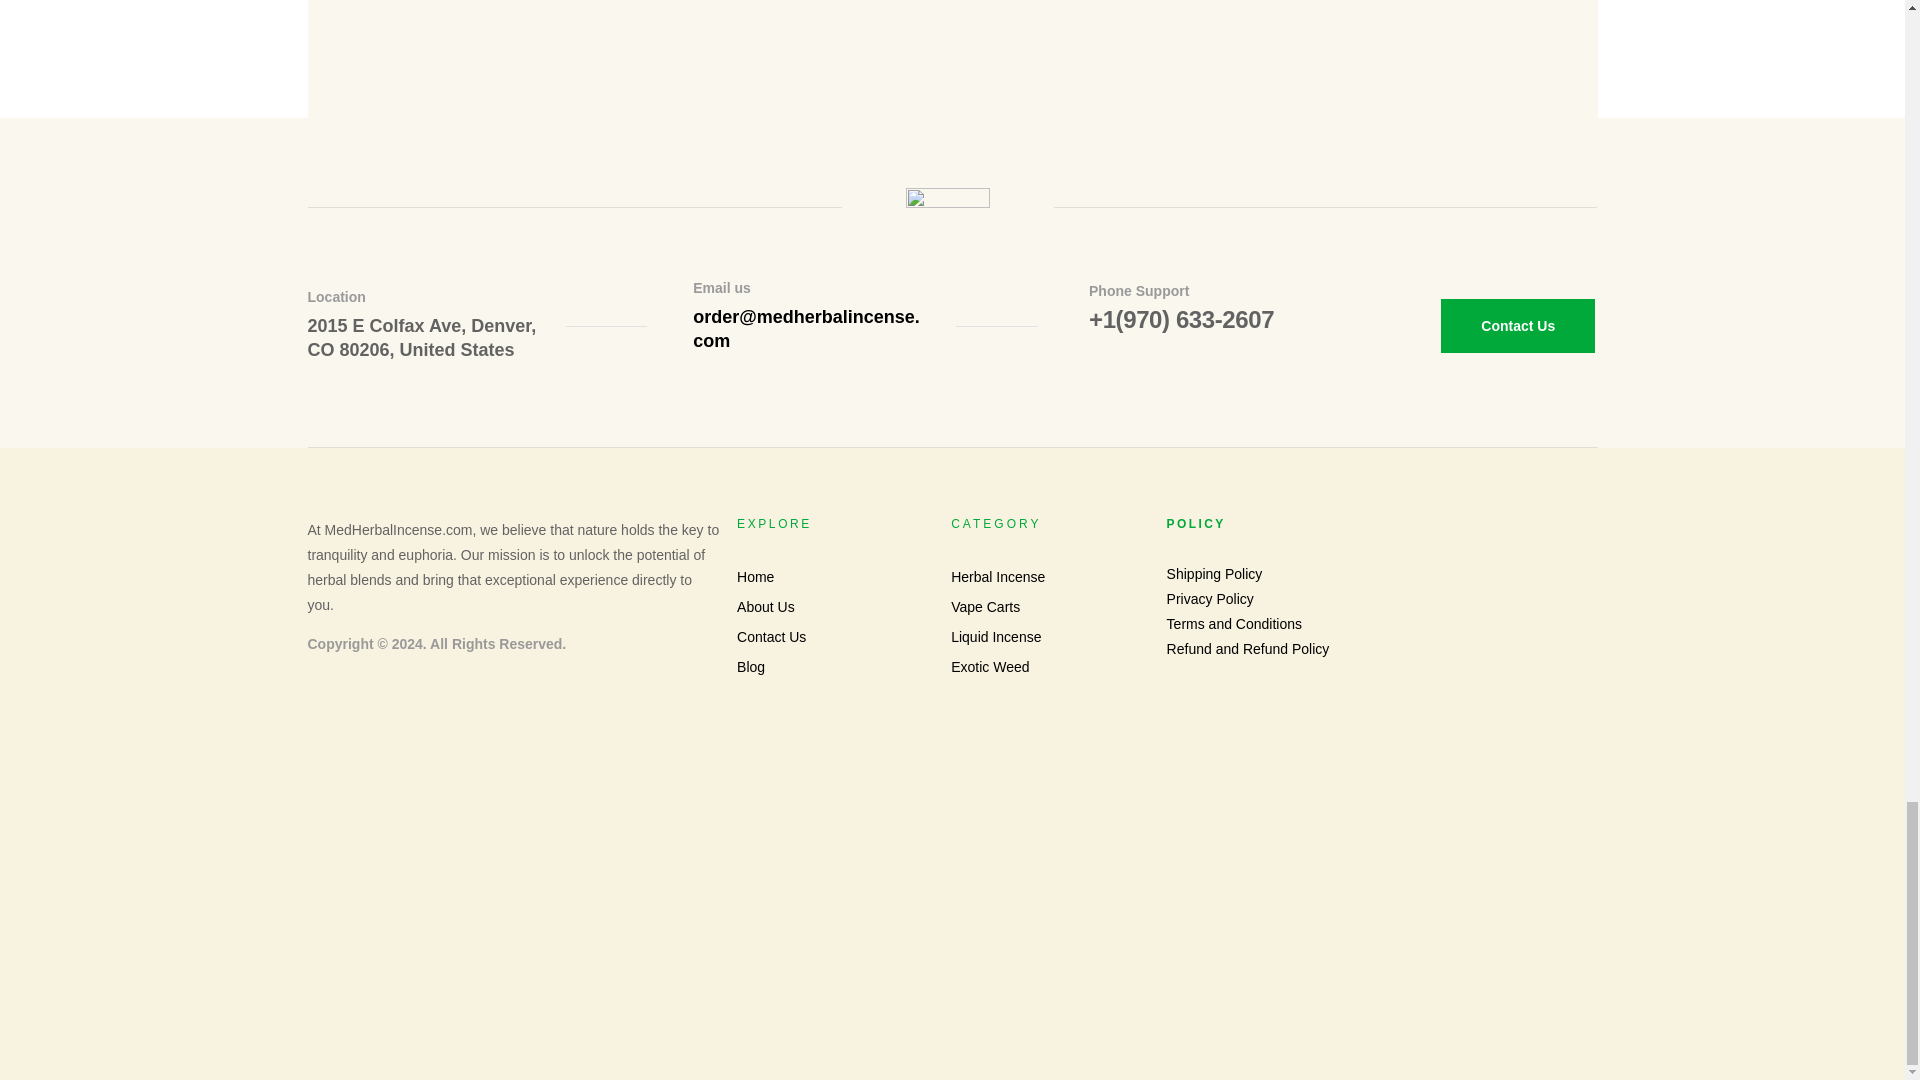  I want to click on Privacy Policy, so click(1382, 600).